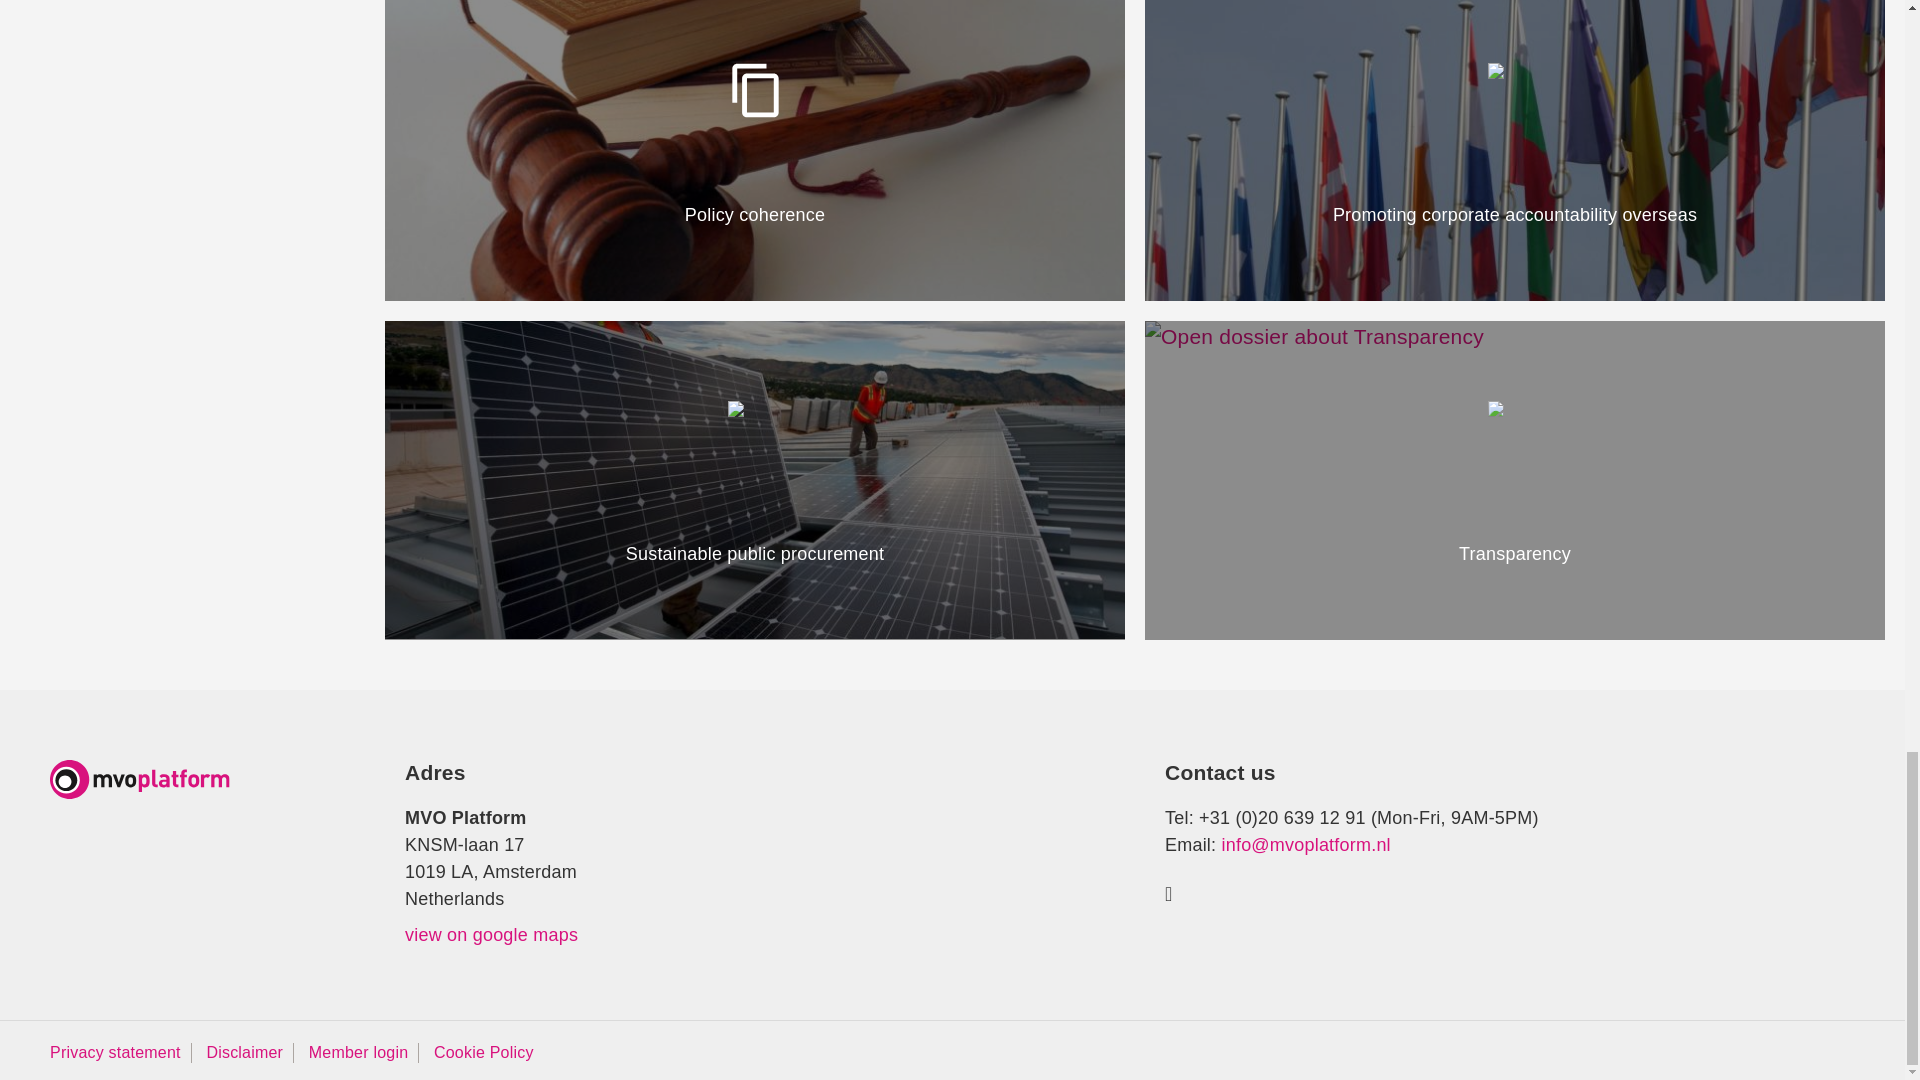 The image size is (1920, 1080). Describe the element at coordinates (114, 1052) in the screenshot. I see `Privacy statement` at that location.